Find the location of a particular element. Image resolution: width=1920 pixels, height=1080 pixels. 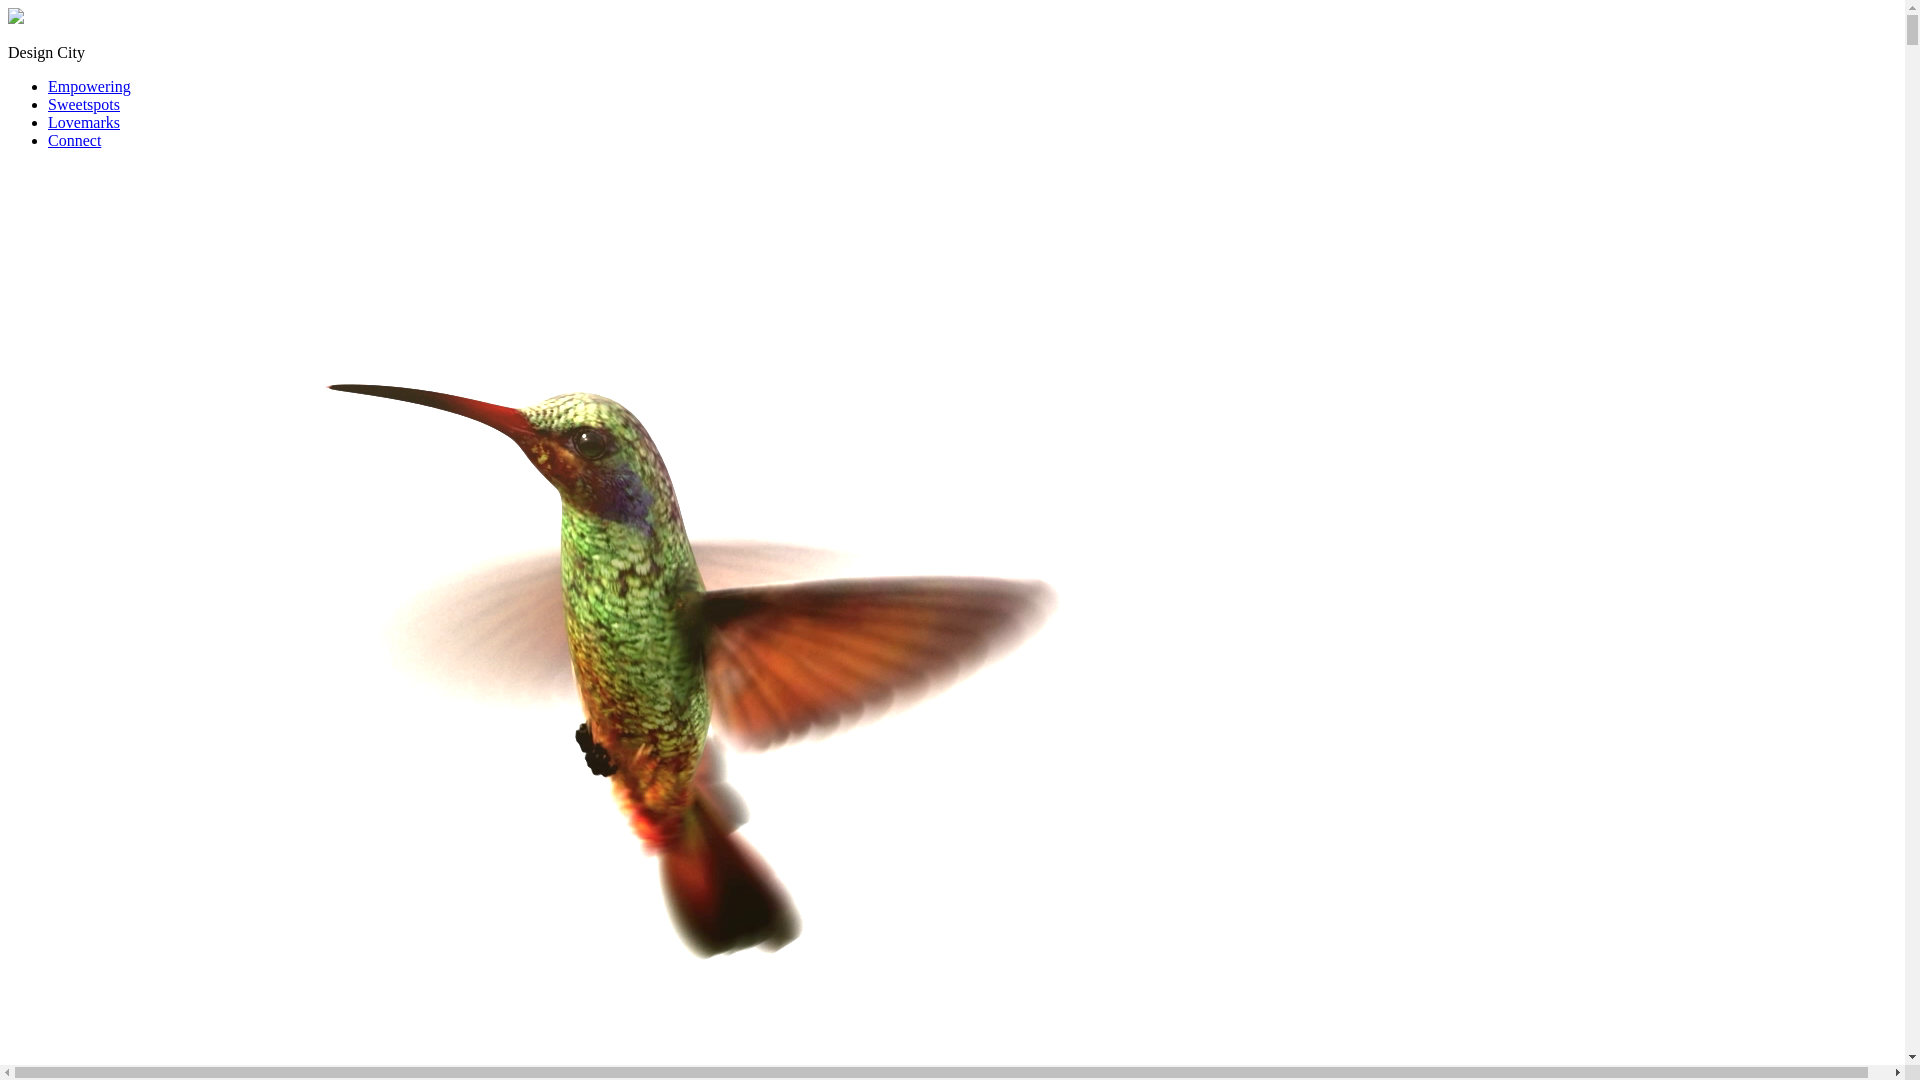

Lovemarks is located at coordinates (84, 122).